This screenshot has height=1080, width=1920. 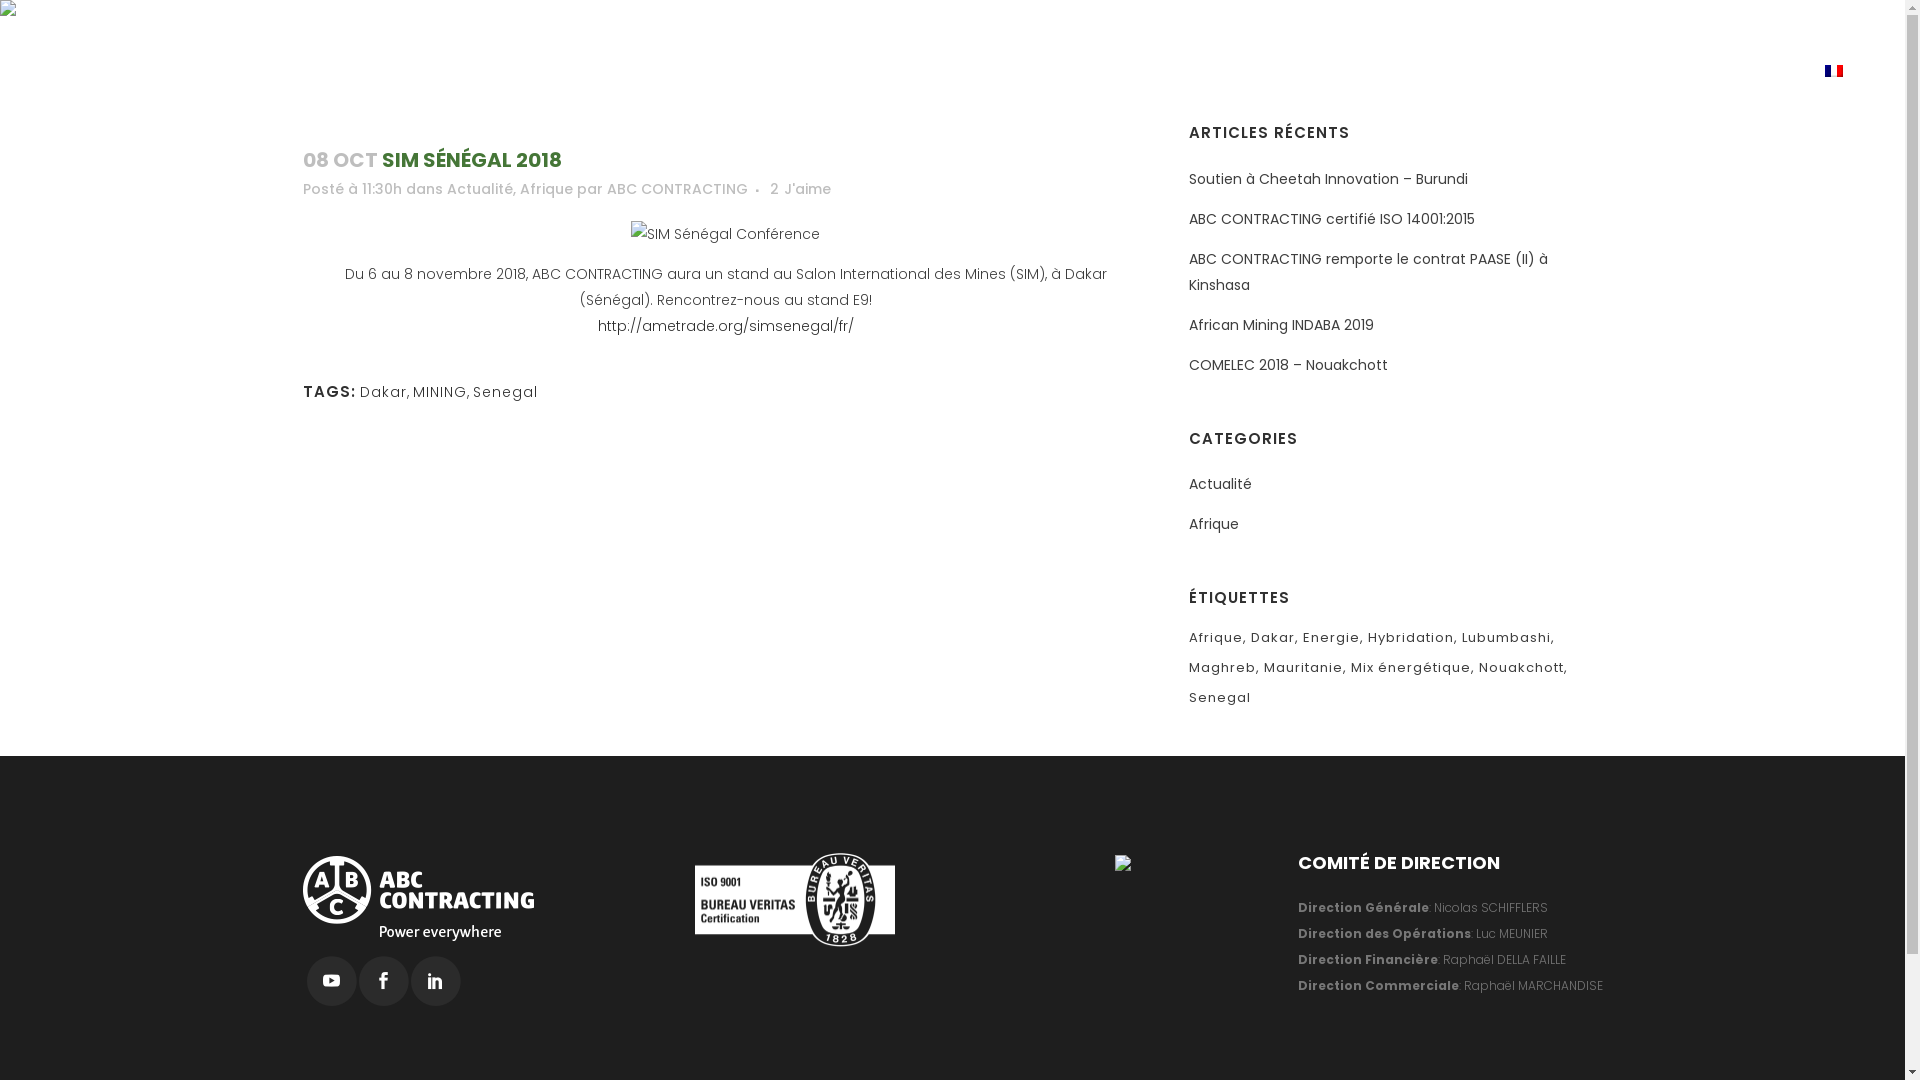 What do you see at coordinates (1282, 325) in the screenshot?
I see `African Mining INDABA 2019` at bounding box center [1282, 325].